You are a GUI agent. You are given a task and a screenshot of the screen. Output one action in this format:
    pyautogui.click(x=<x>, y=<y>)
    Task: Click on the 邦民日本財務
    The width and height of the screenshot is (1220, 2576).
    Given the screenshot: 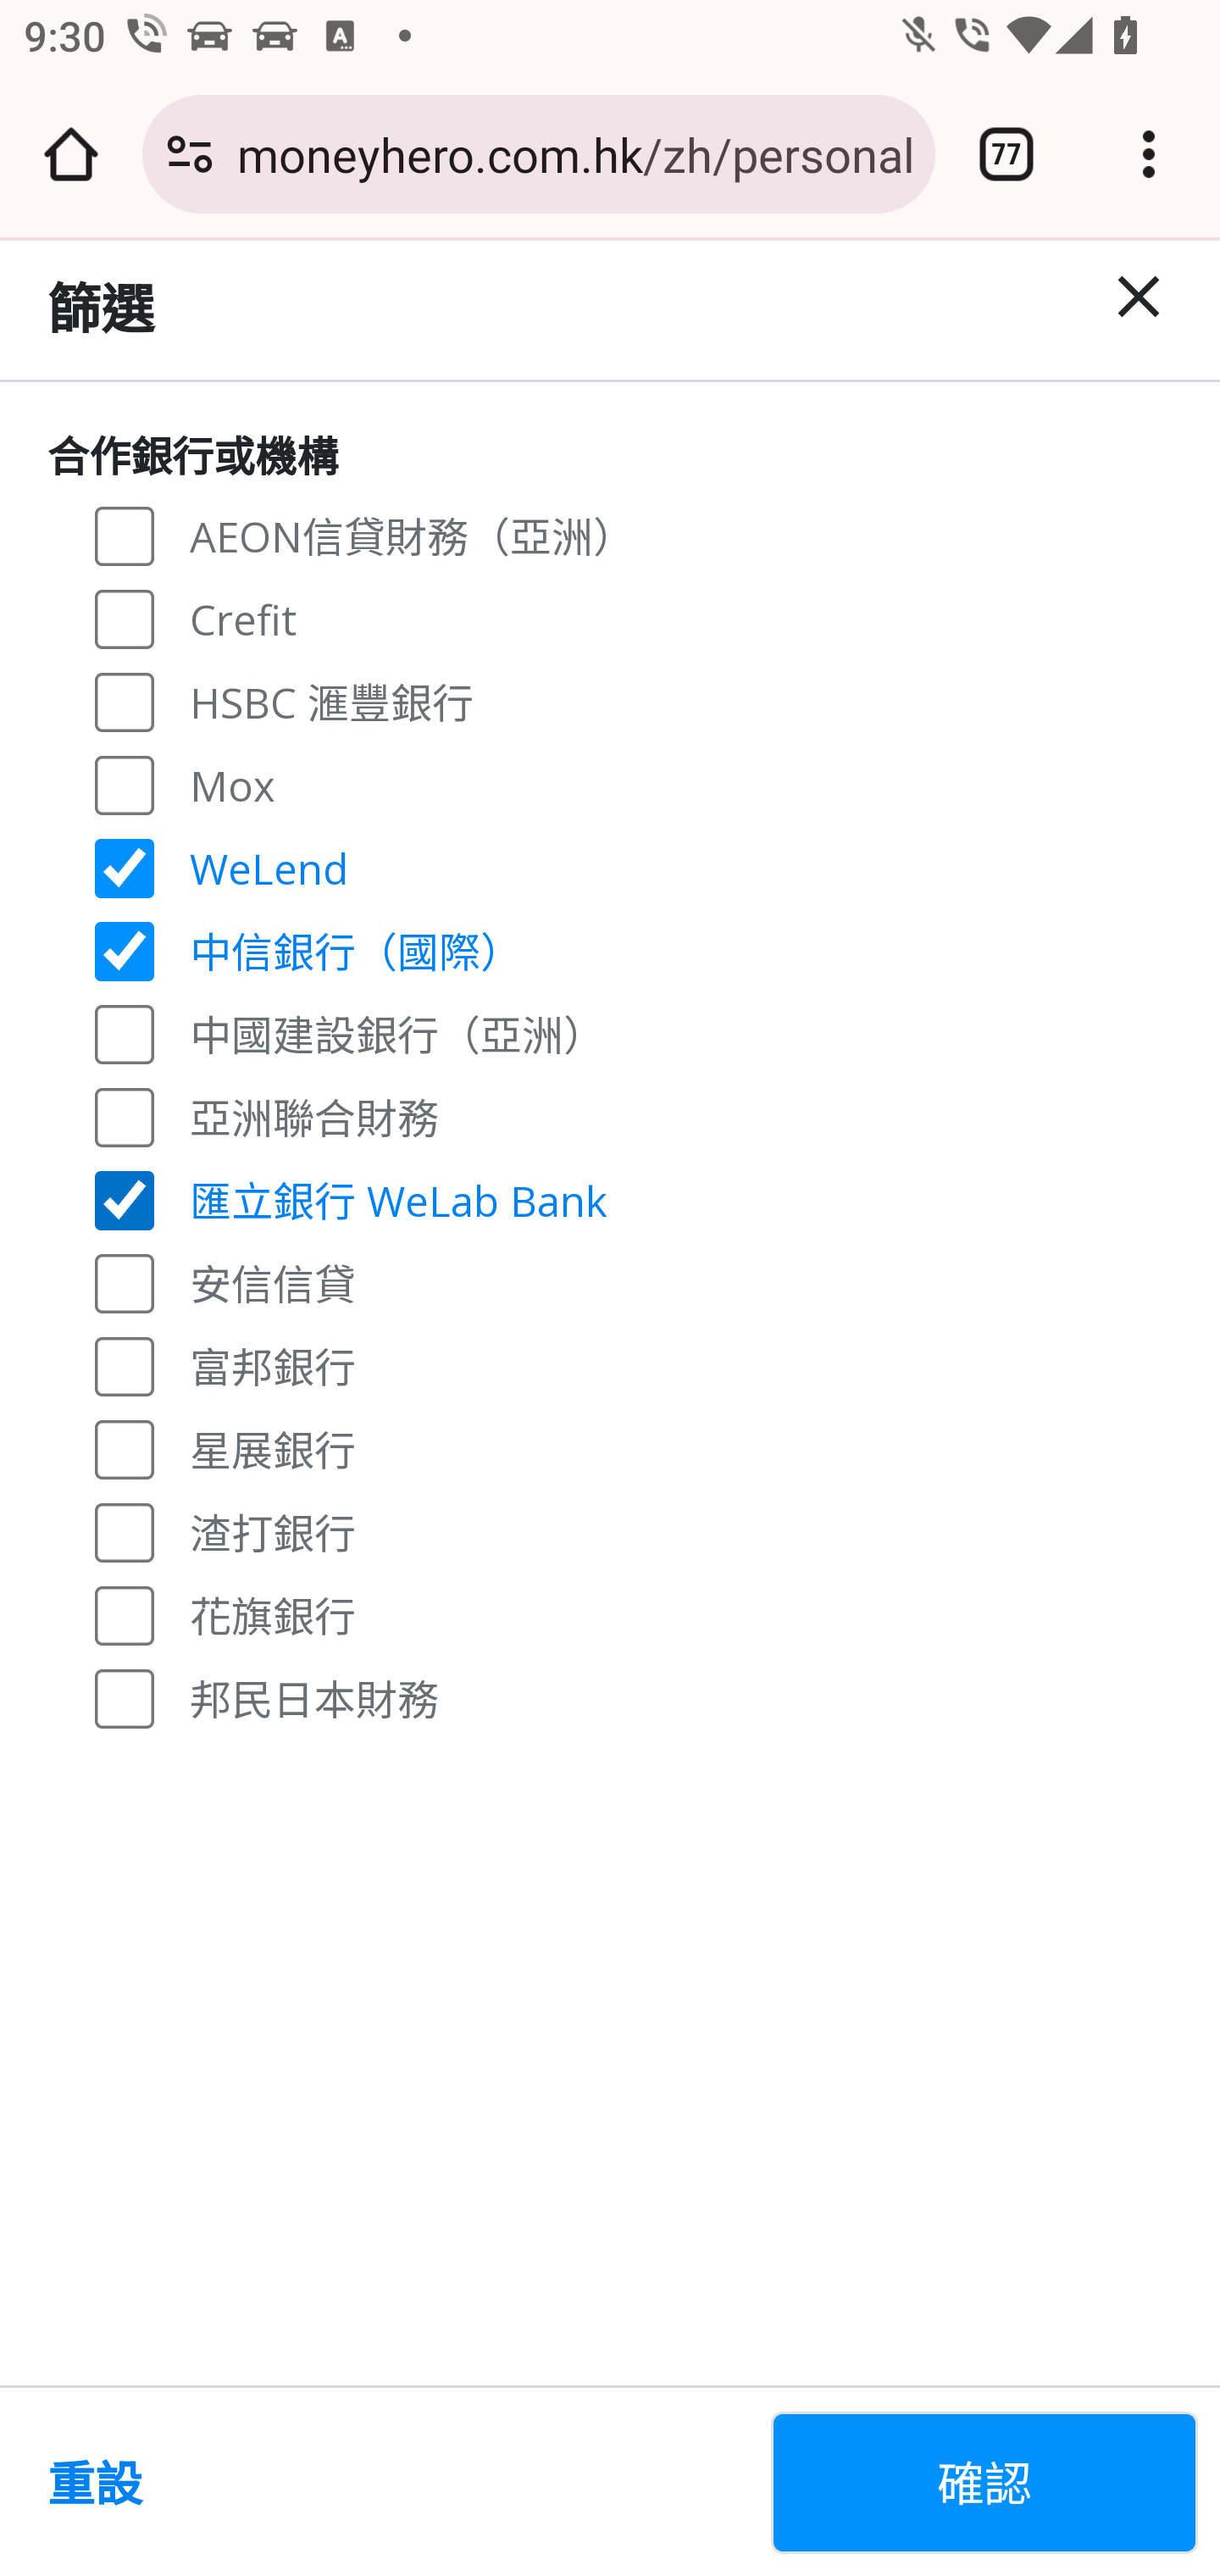 What is the action you would take?
    pyautogui.click(x=125, y=1696)
    